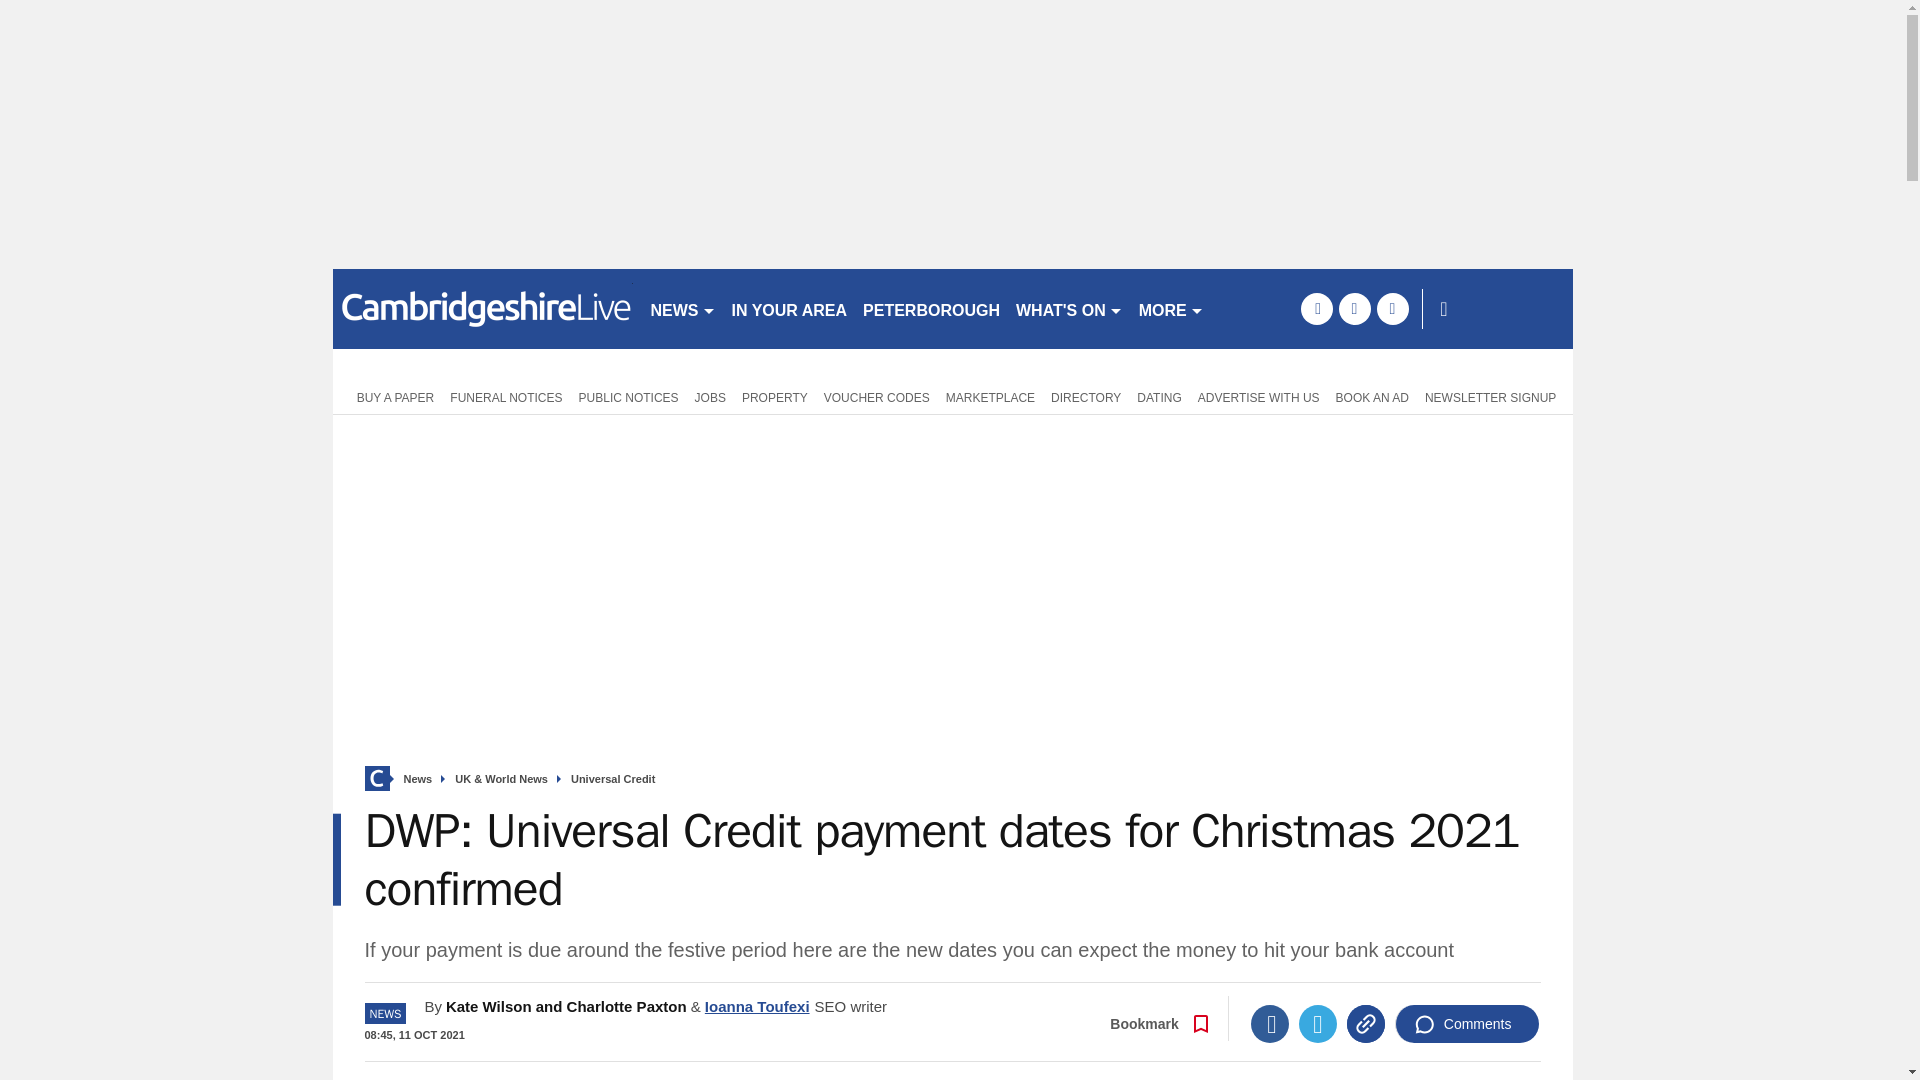 Image resolution: width=1920 pixels, height=1080 pixels. I want to click on NEWS, so click(682, 308).